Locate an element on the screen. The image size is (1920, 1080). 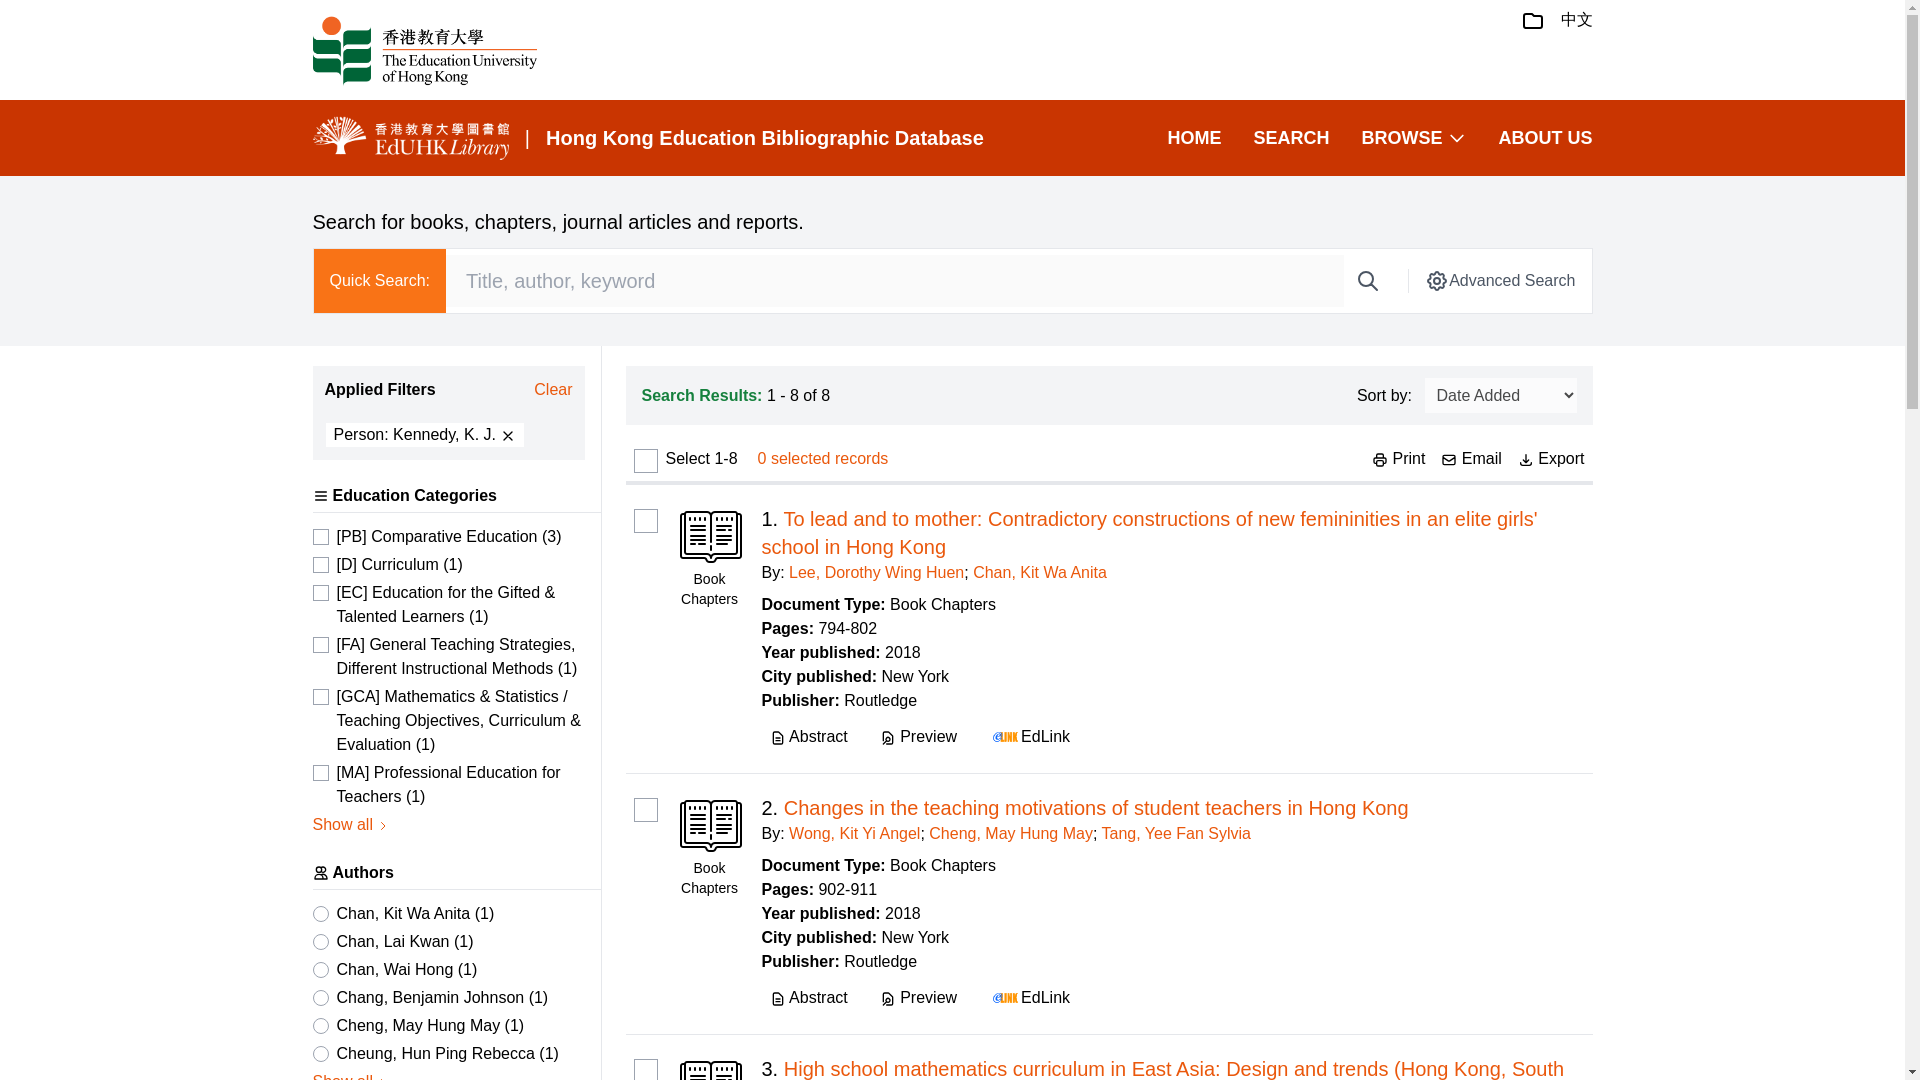
Preview is located at coordinates (918, 736).